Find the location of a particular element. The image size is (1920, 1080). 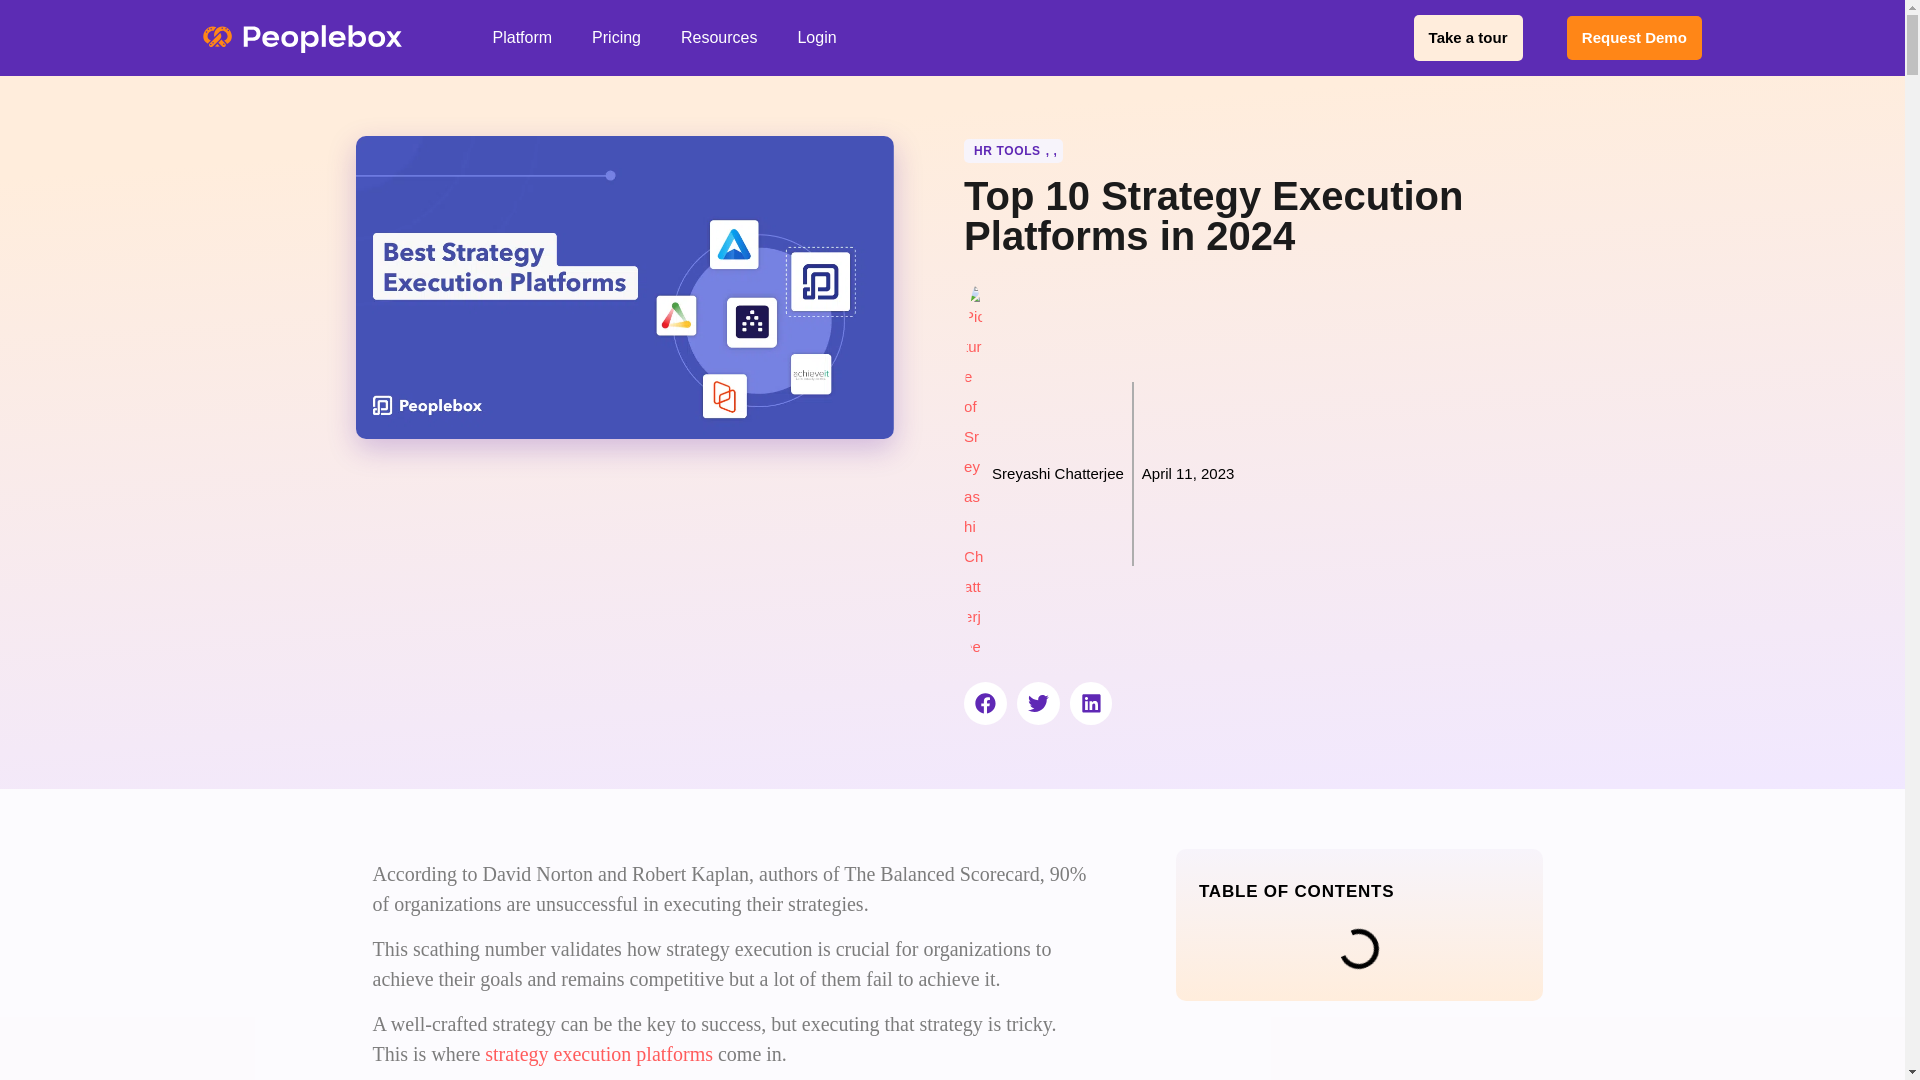

Resources is located at coordinates (718, 38).